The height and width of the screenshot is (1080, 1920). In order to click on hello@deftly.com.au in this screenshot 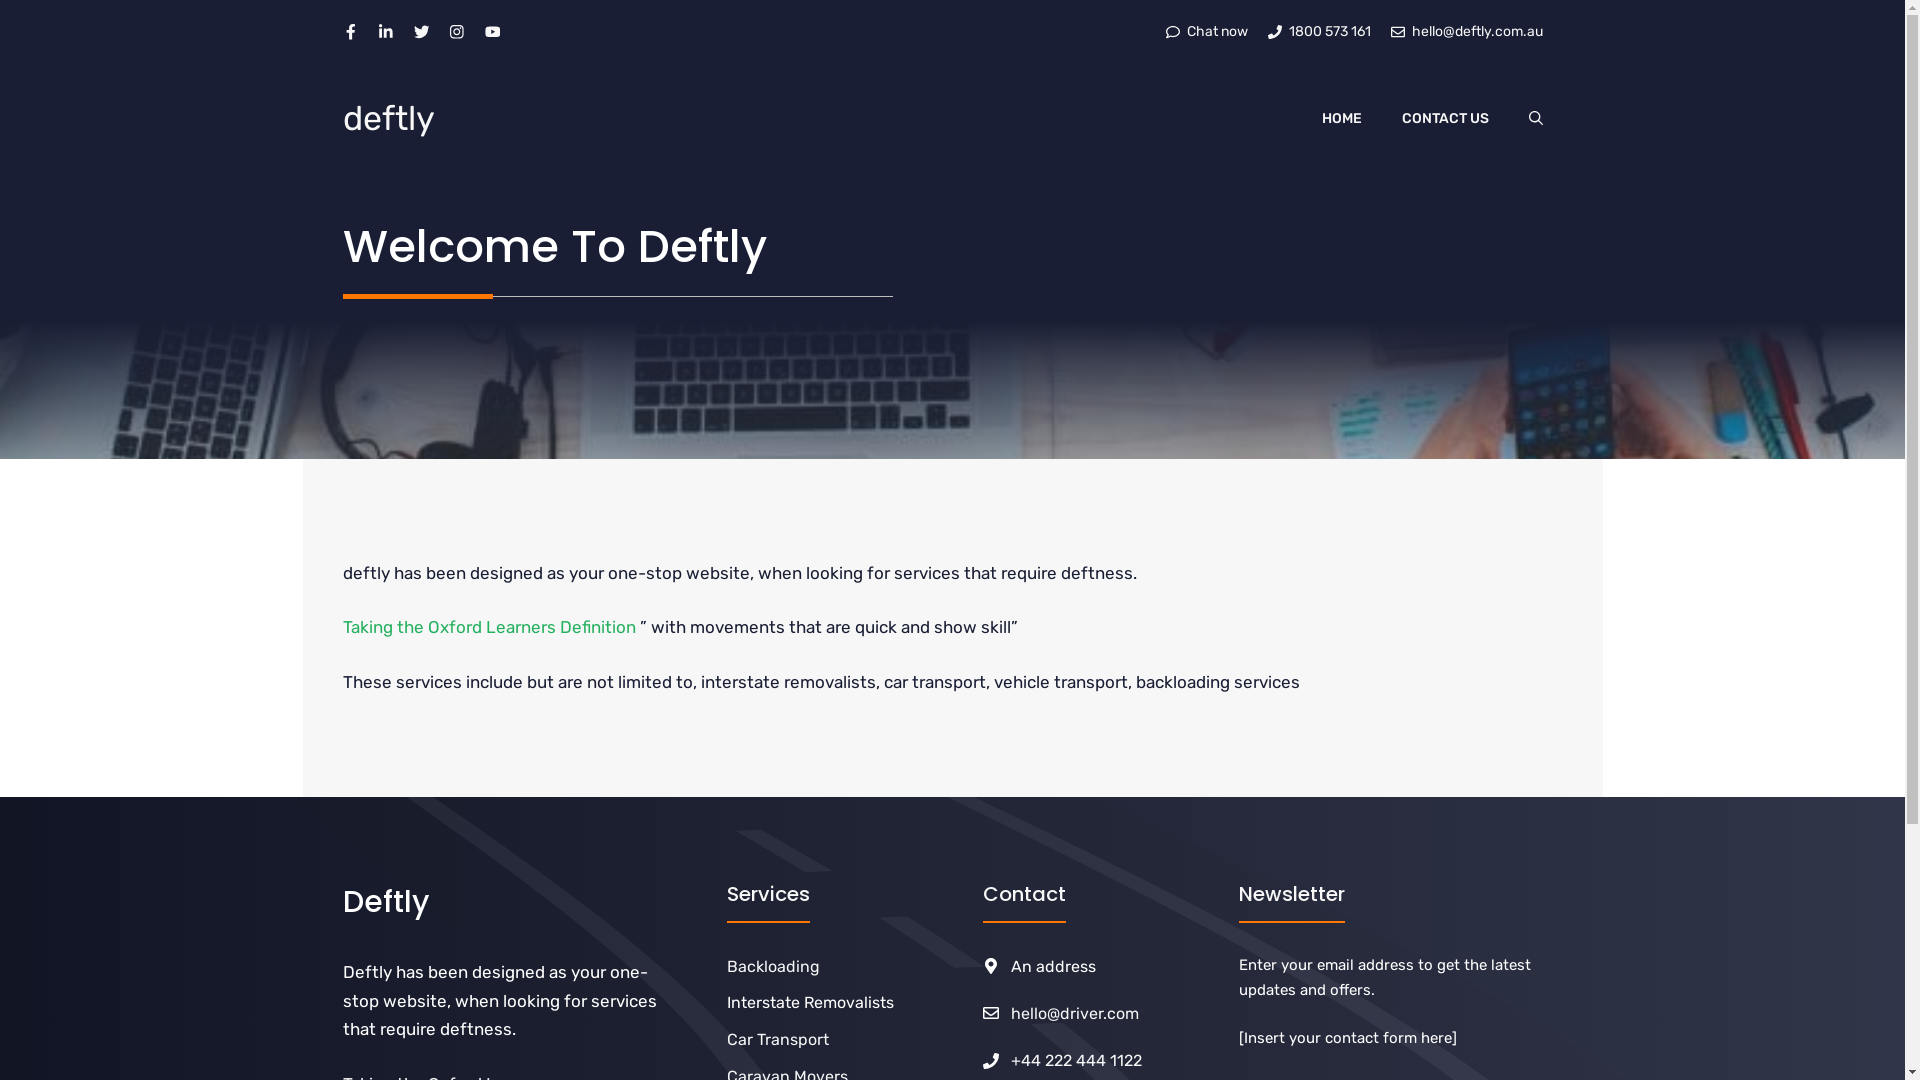, I will do `click(1466, 32)`.